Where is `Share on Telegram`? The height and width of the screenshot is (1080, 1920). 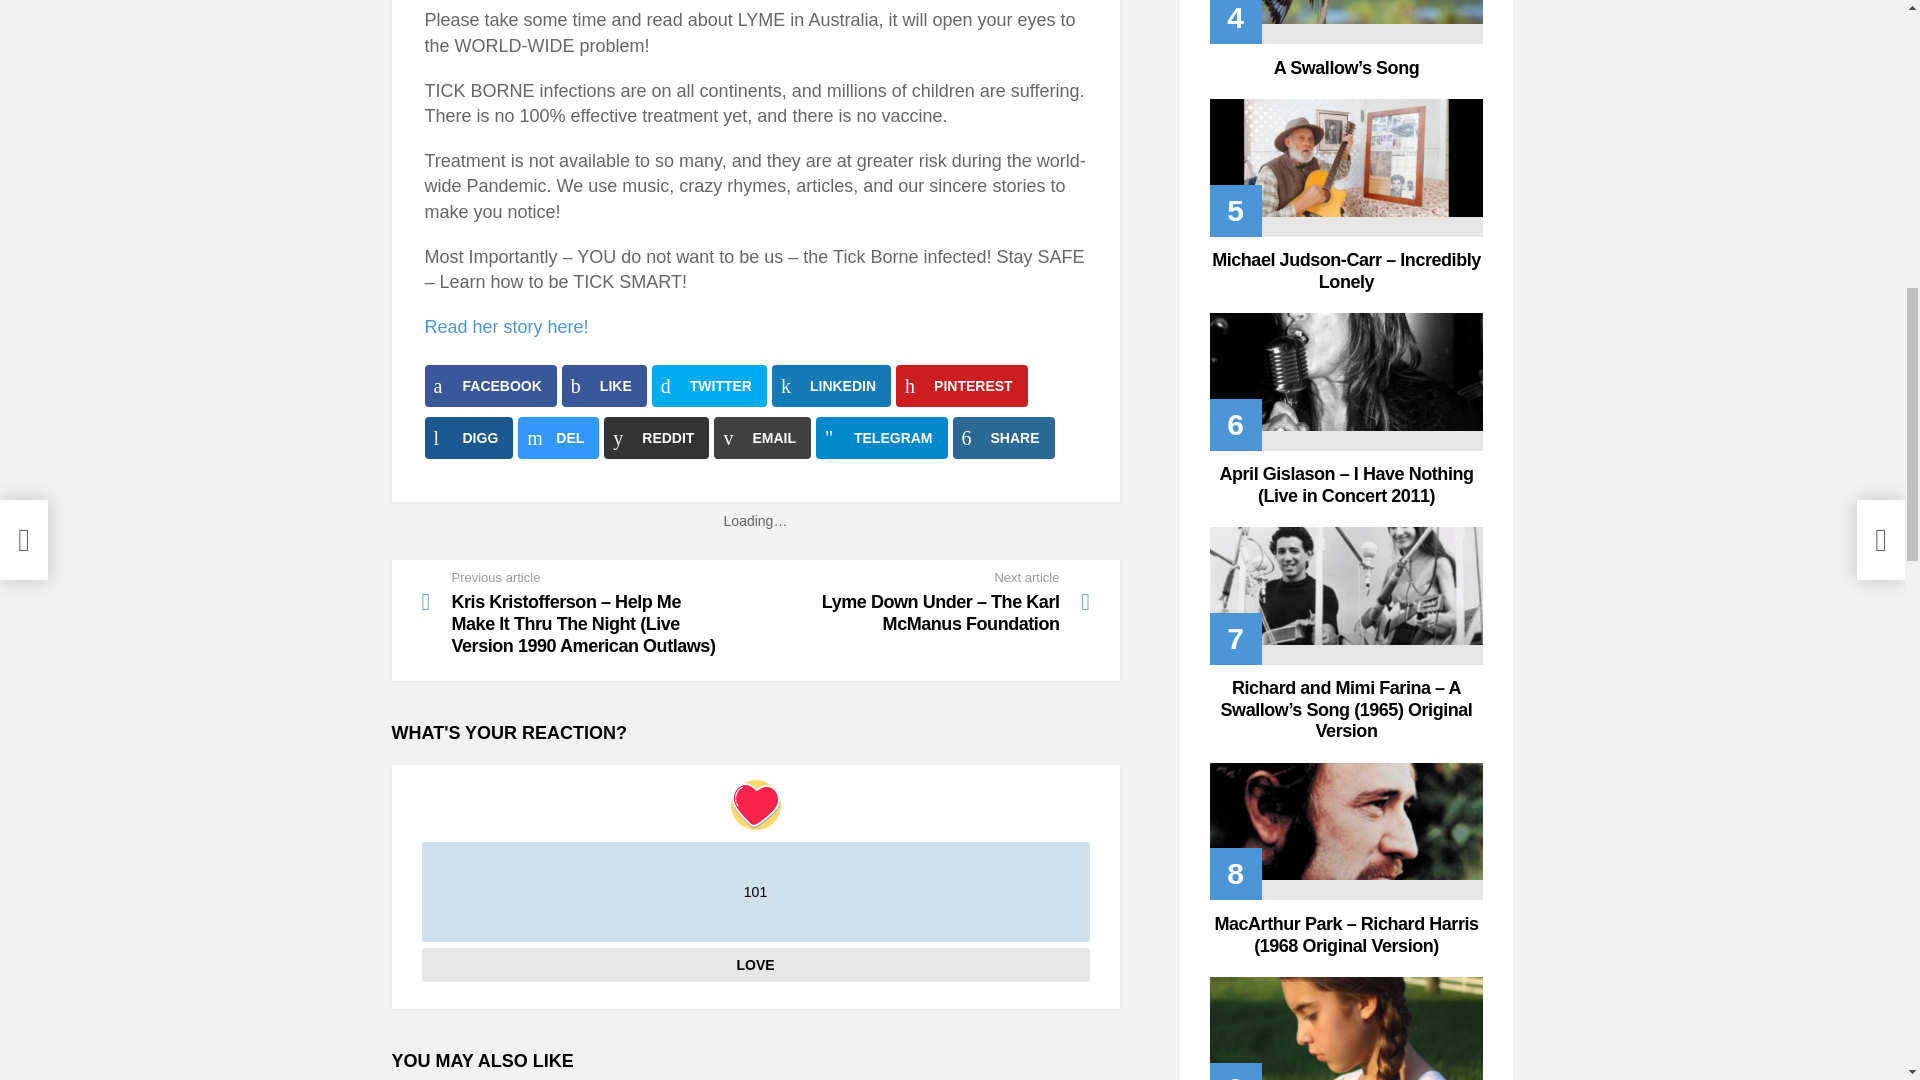
Share on Telegram is located at coordinates (882, 438).